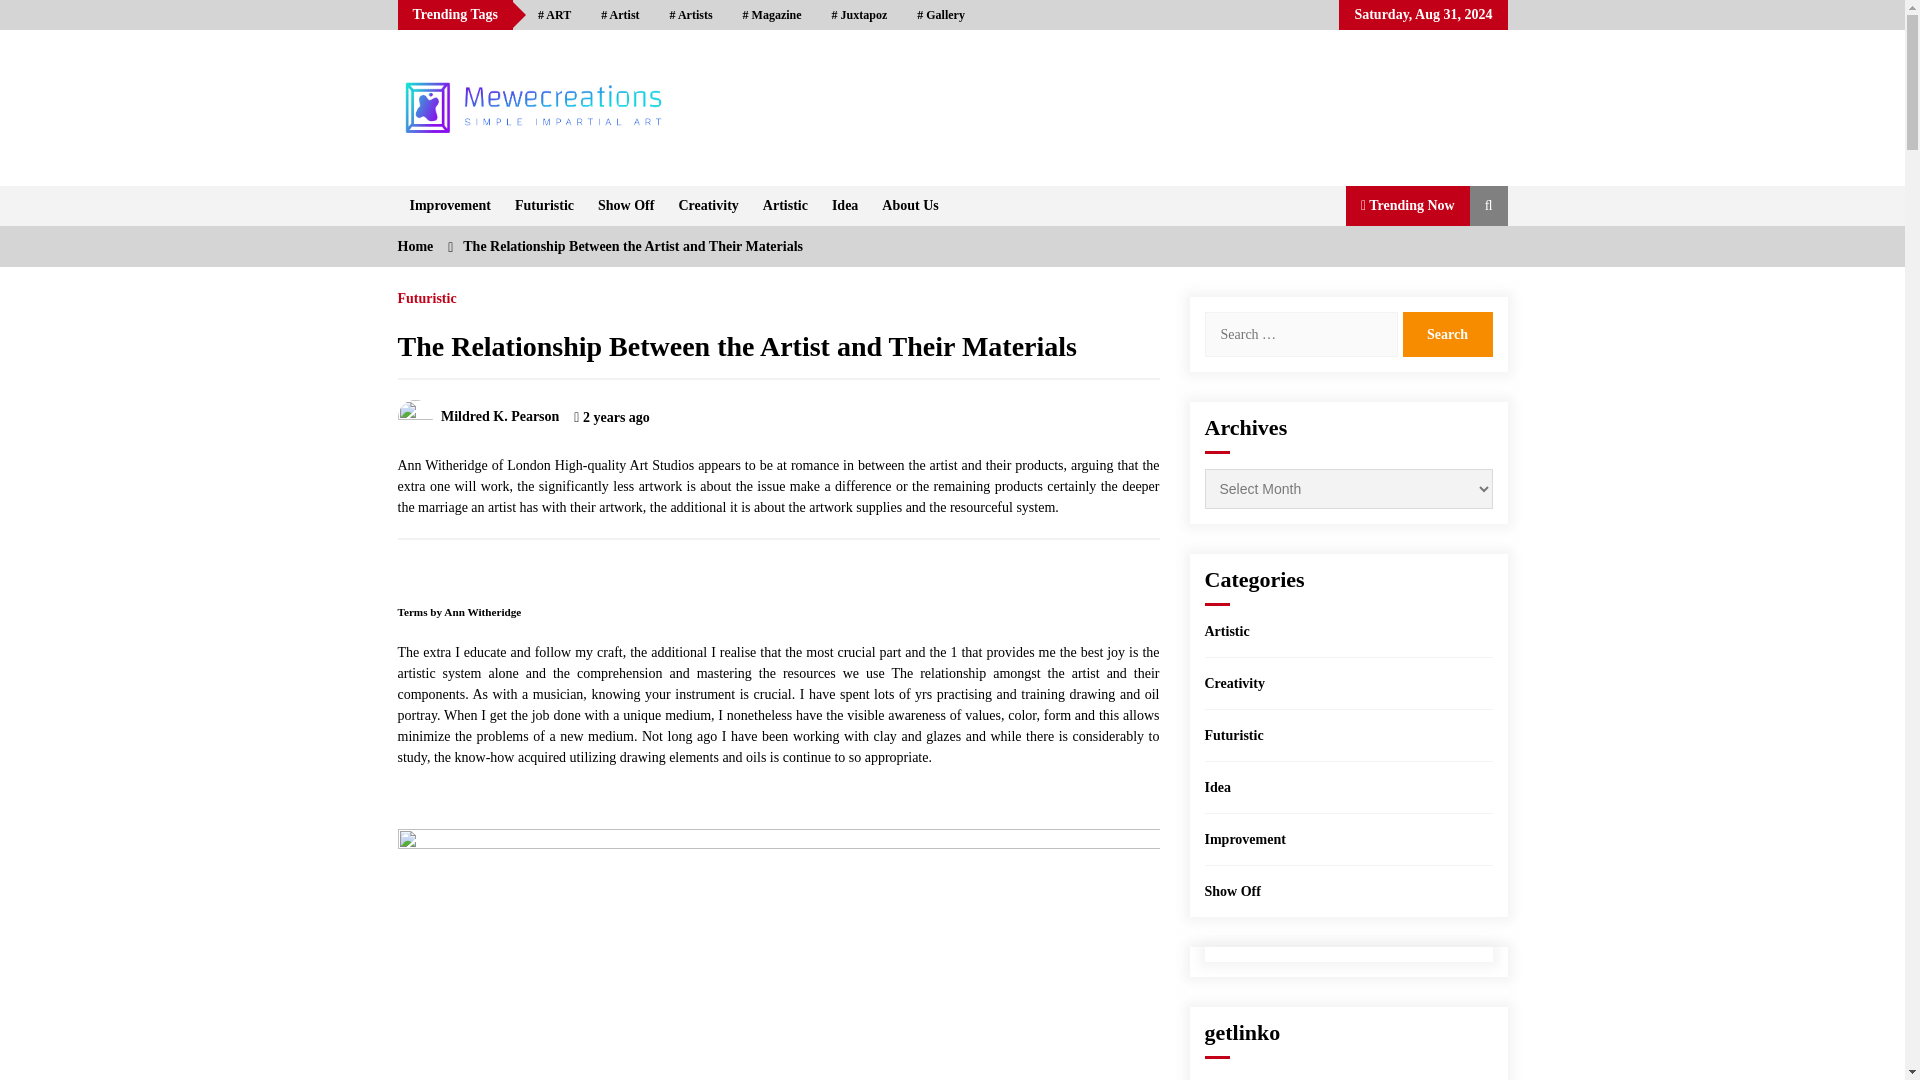 Image resolution: width=1920 pixels, height=1080 pixels. I want to click on Show Off, so click(626, 205).